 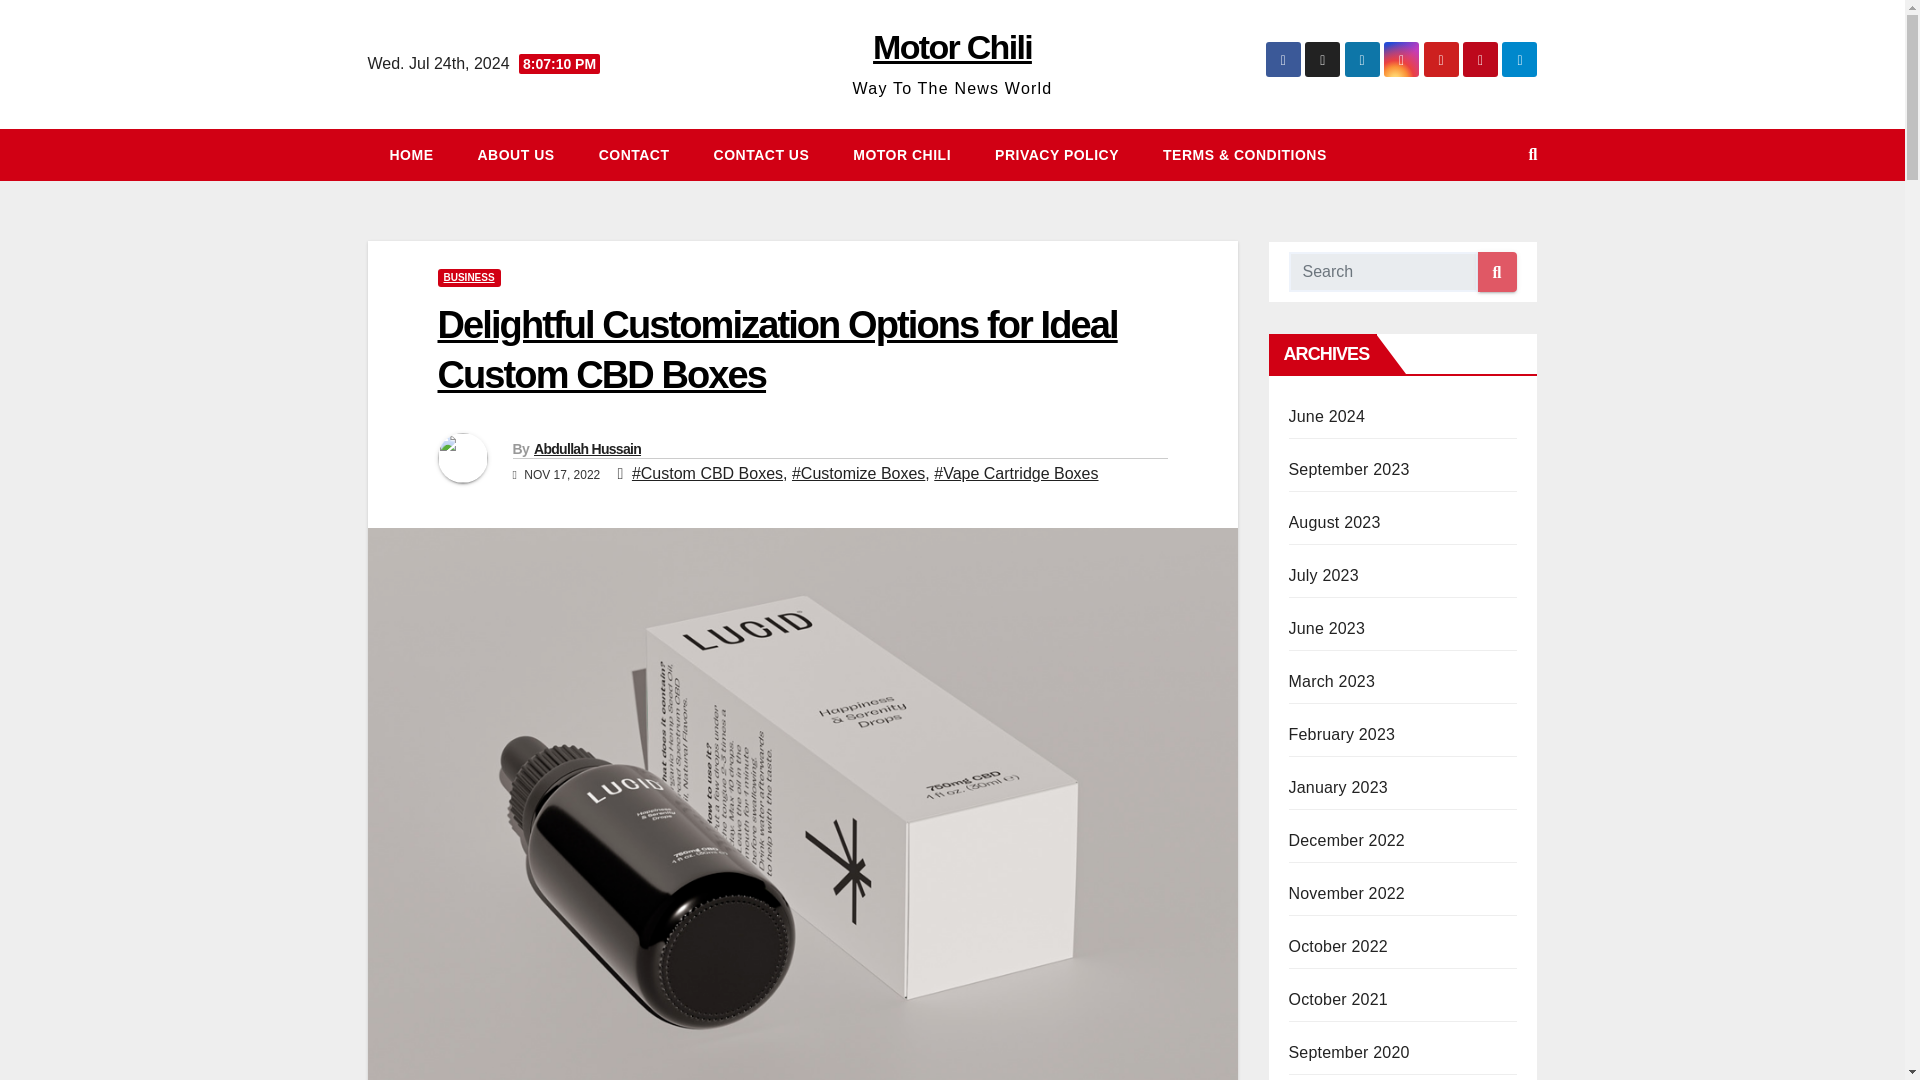 I want to click on ABOUT US, so click(x=516, y=154).